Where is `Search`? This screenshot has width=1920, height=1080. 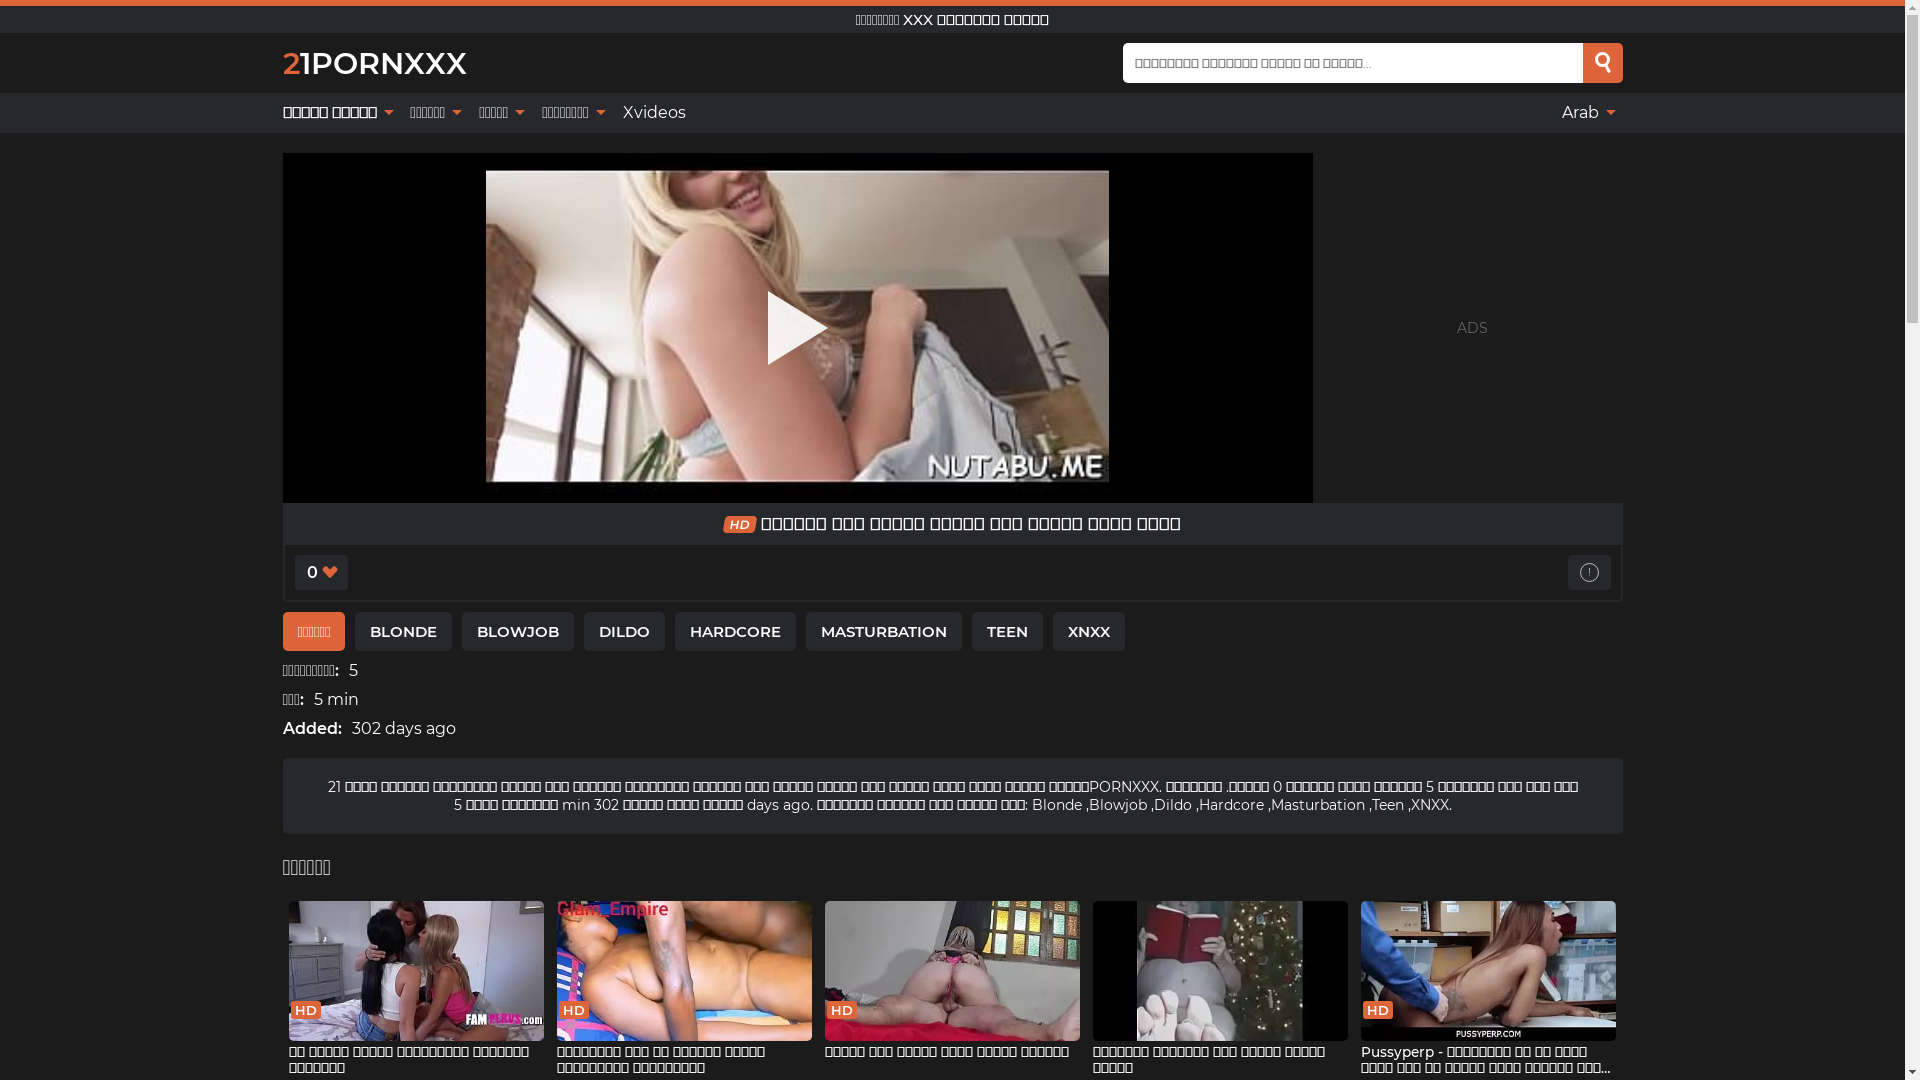
Search is located at coordinates (1603, 63).